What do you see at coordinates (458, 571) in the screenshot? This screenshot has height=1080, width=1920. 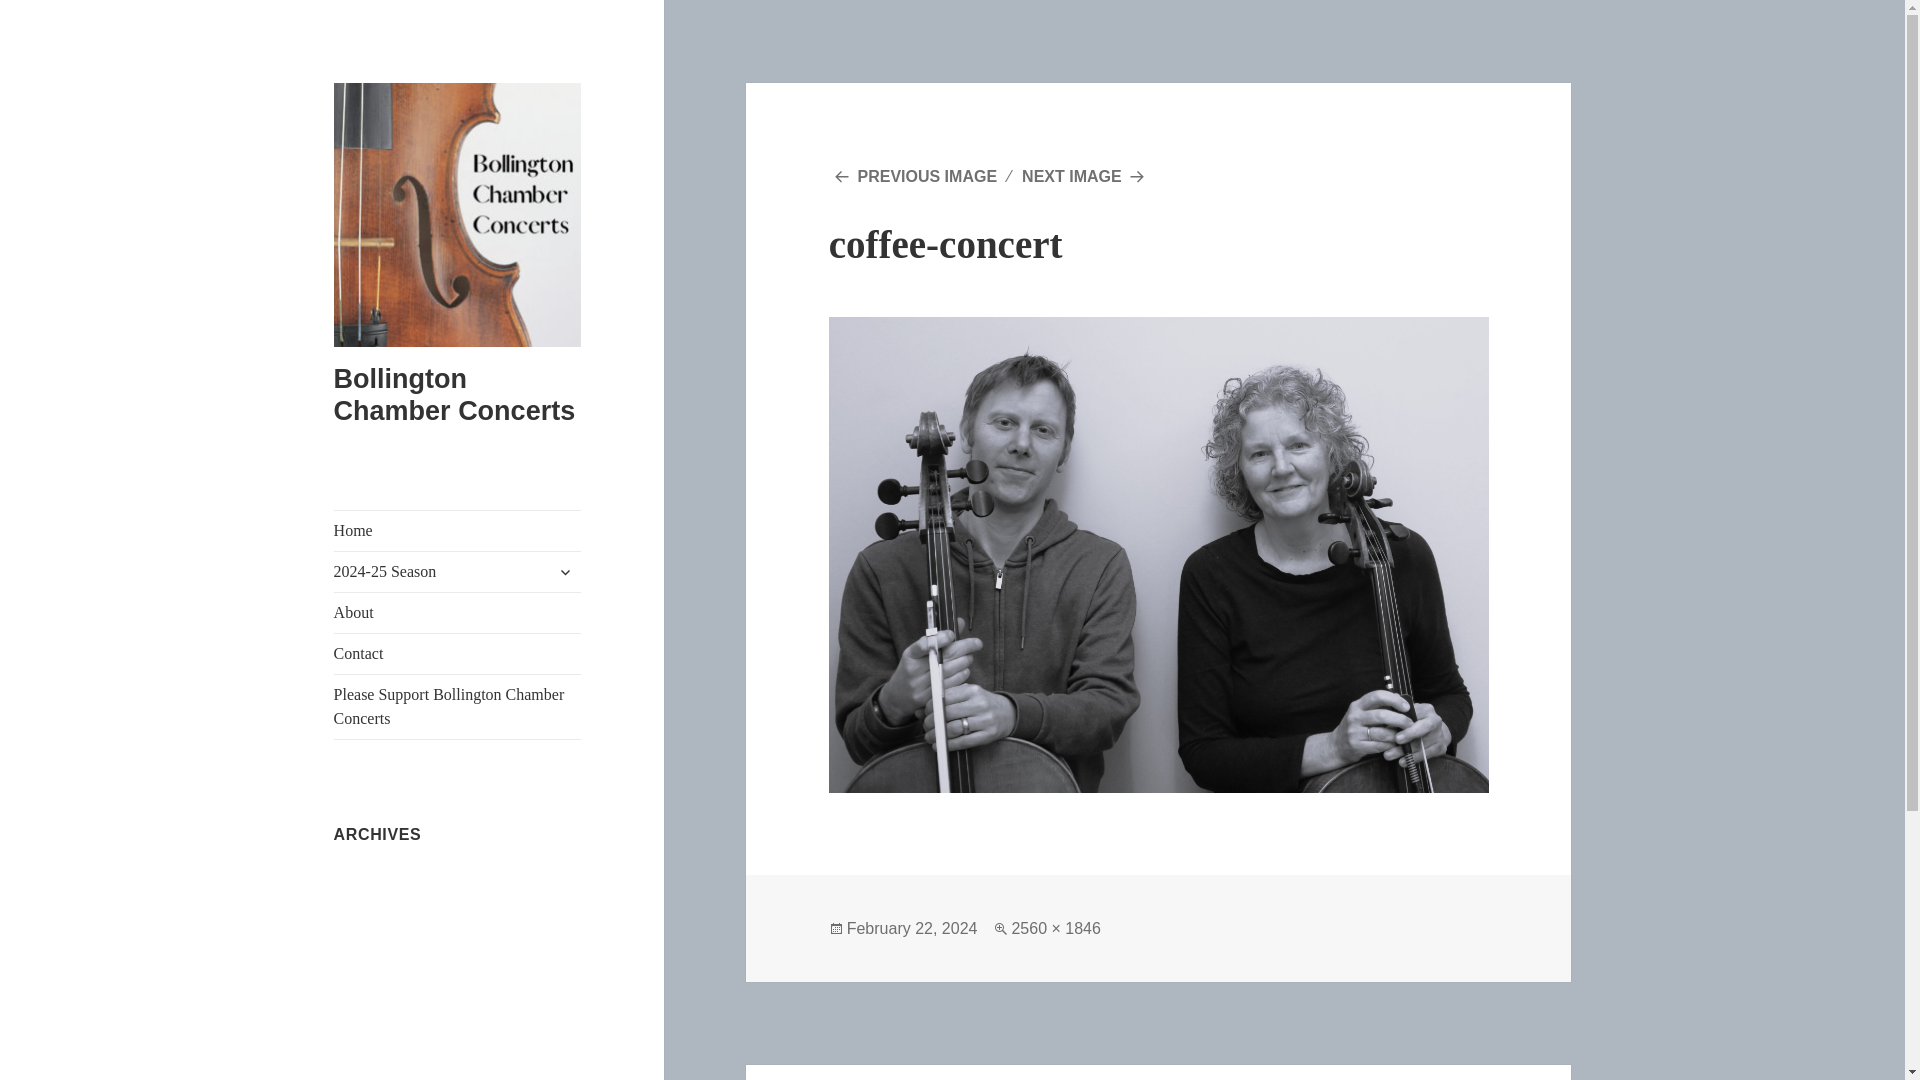 I see `expand child menu` at bounding box center [458, 571].